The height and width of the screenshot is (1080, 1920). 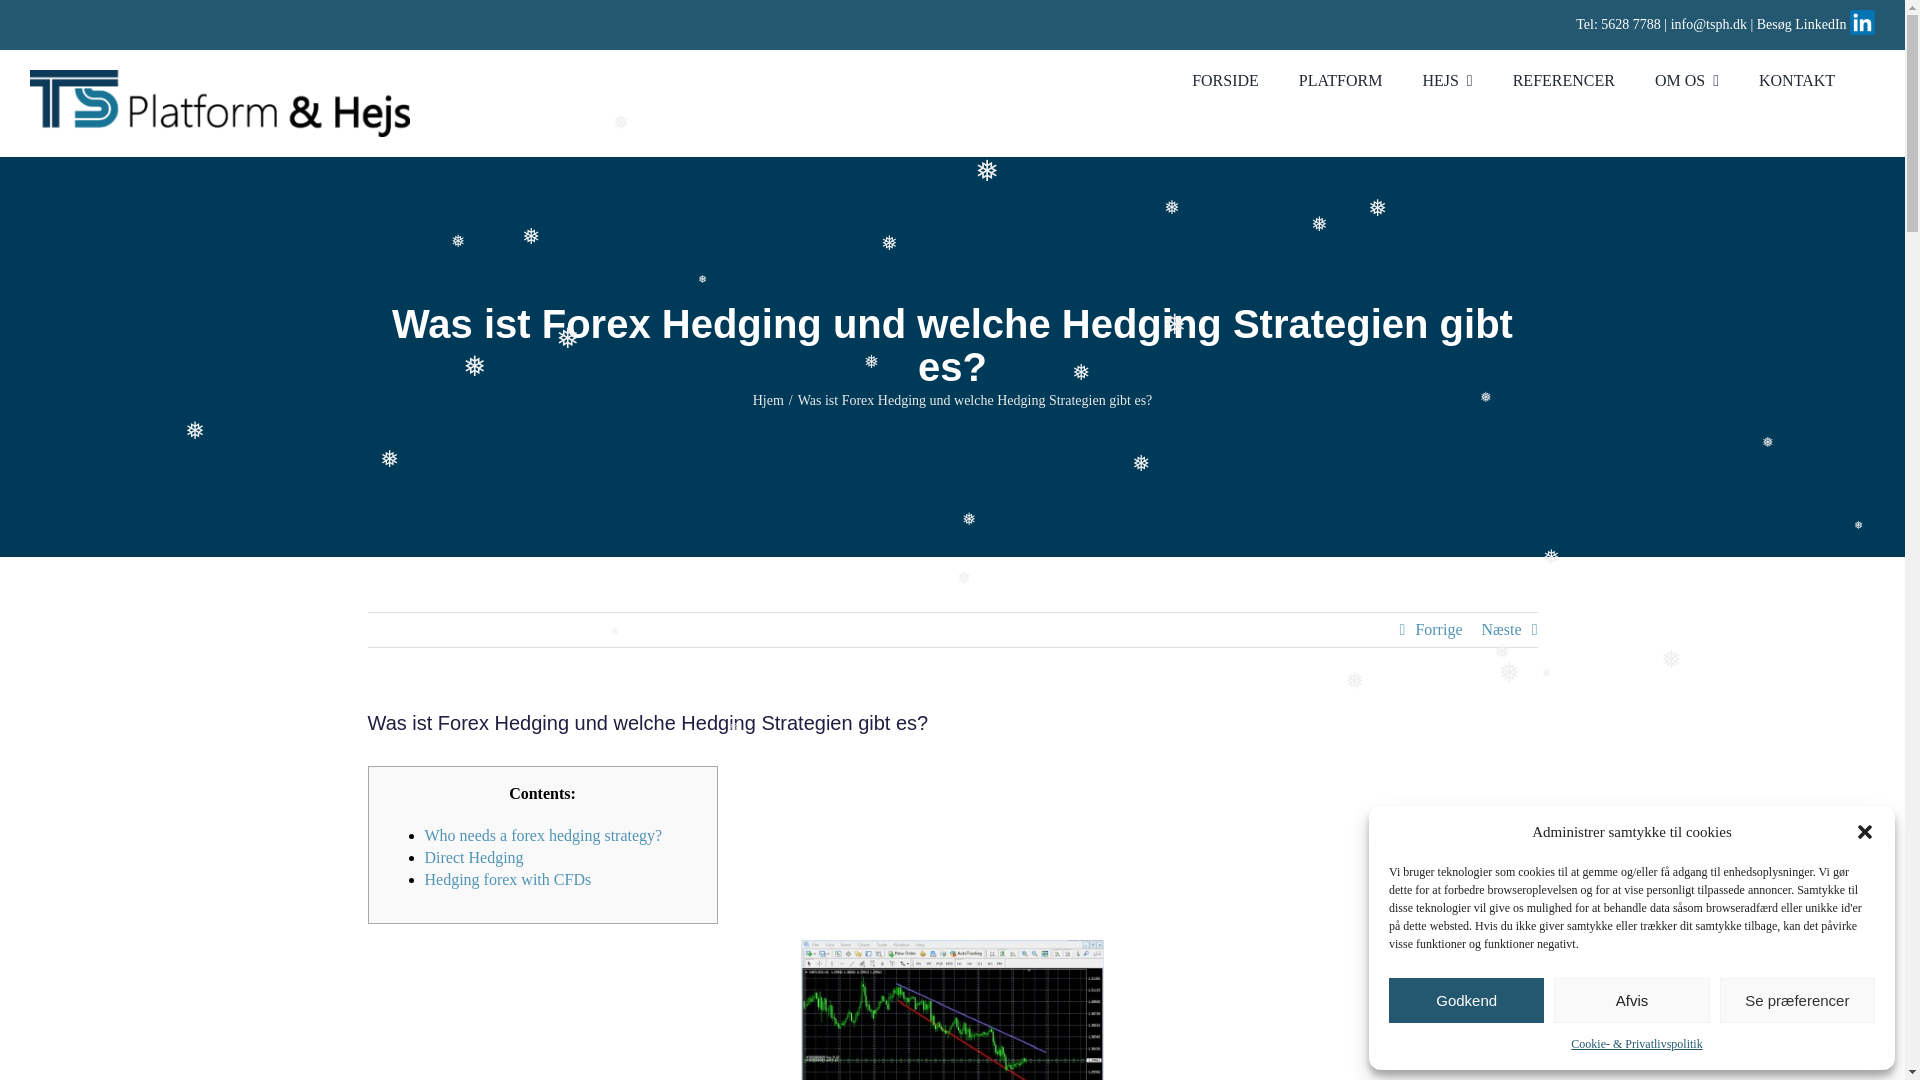 What do you see at coordinates (1438, 630) in the screenshot?
I see `Forrige` at bounding box center [1438, 630].